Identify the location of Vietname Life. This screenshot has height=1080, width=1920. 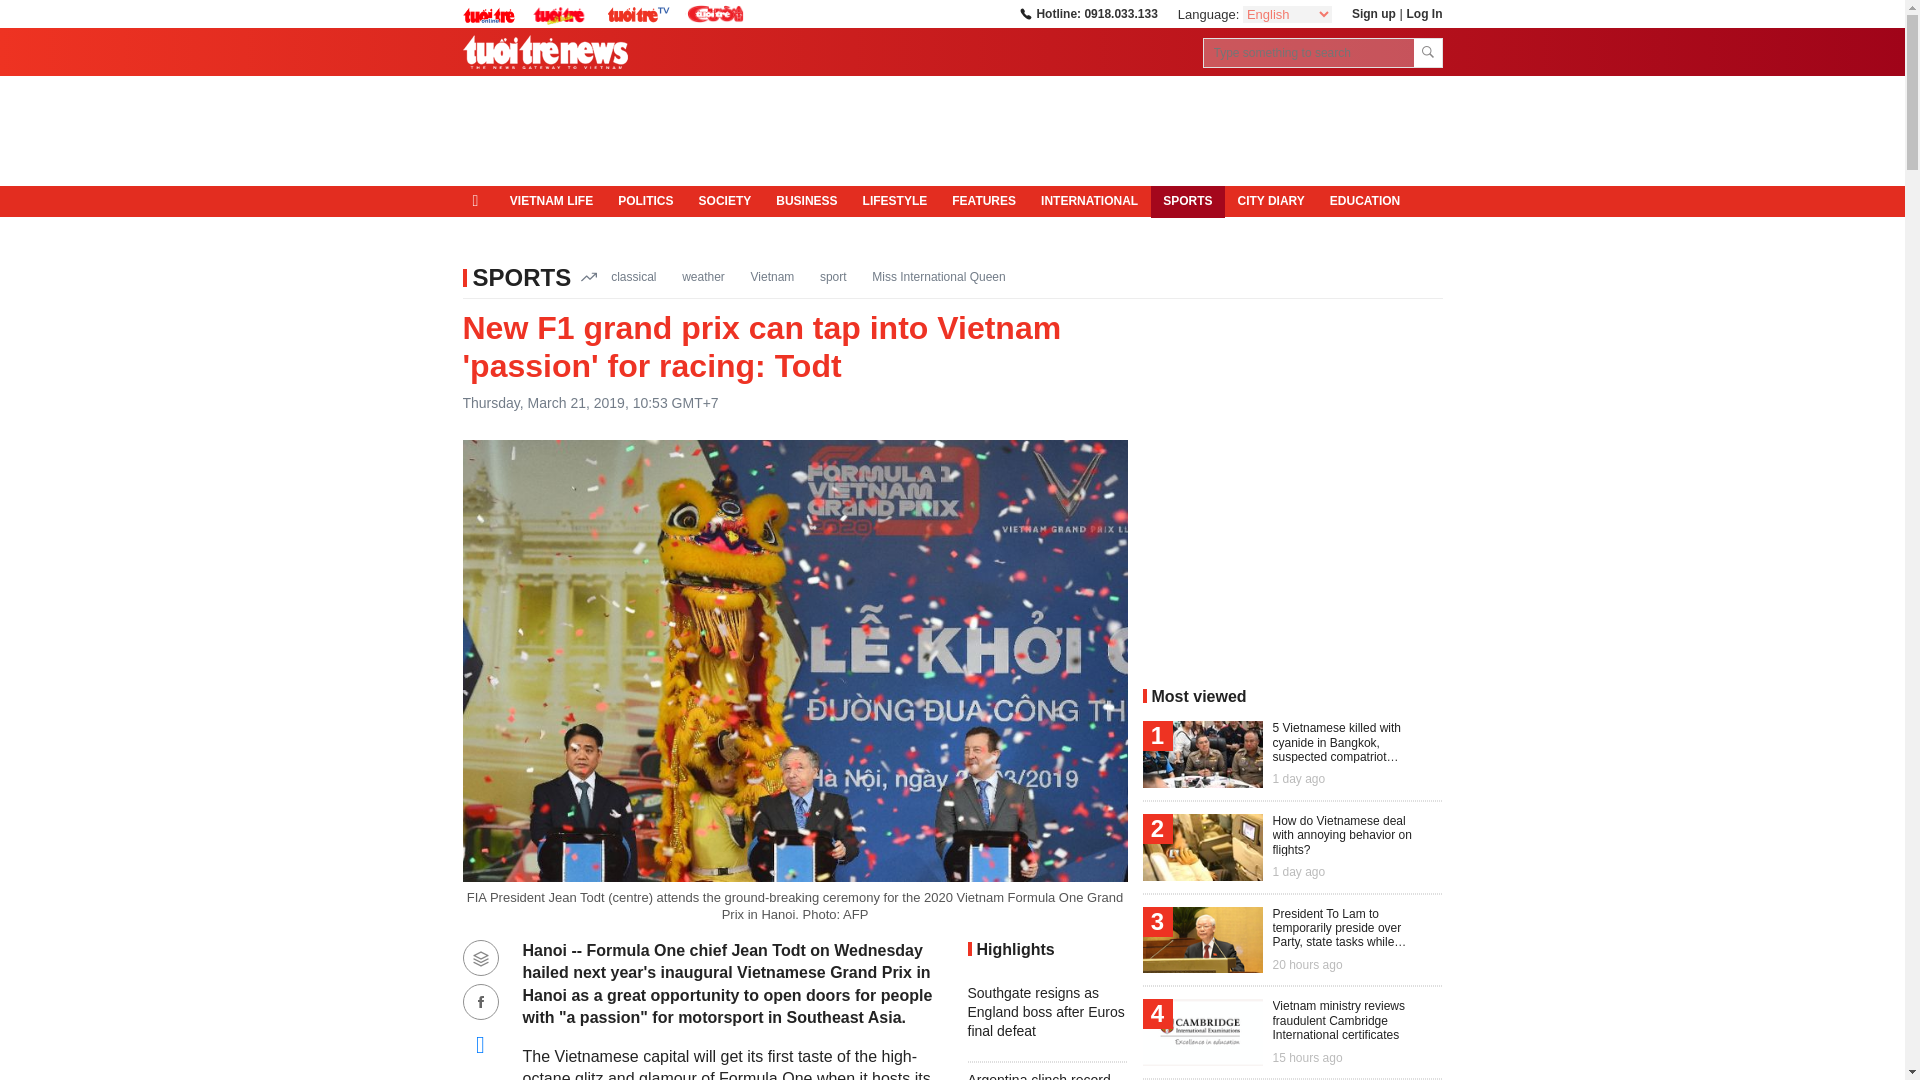
(550, 202).